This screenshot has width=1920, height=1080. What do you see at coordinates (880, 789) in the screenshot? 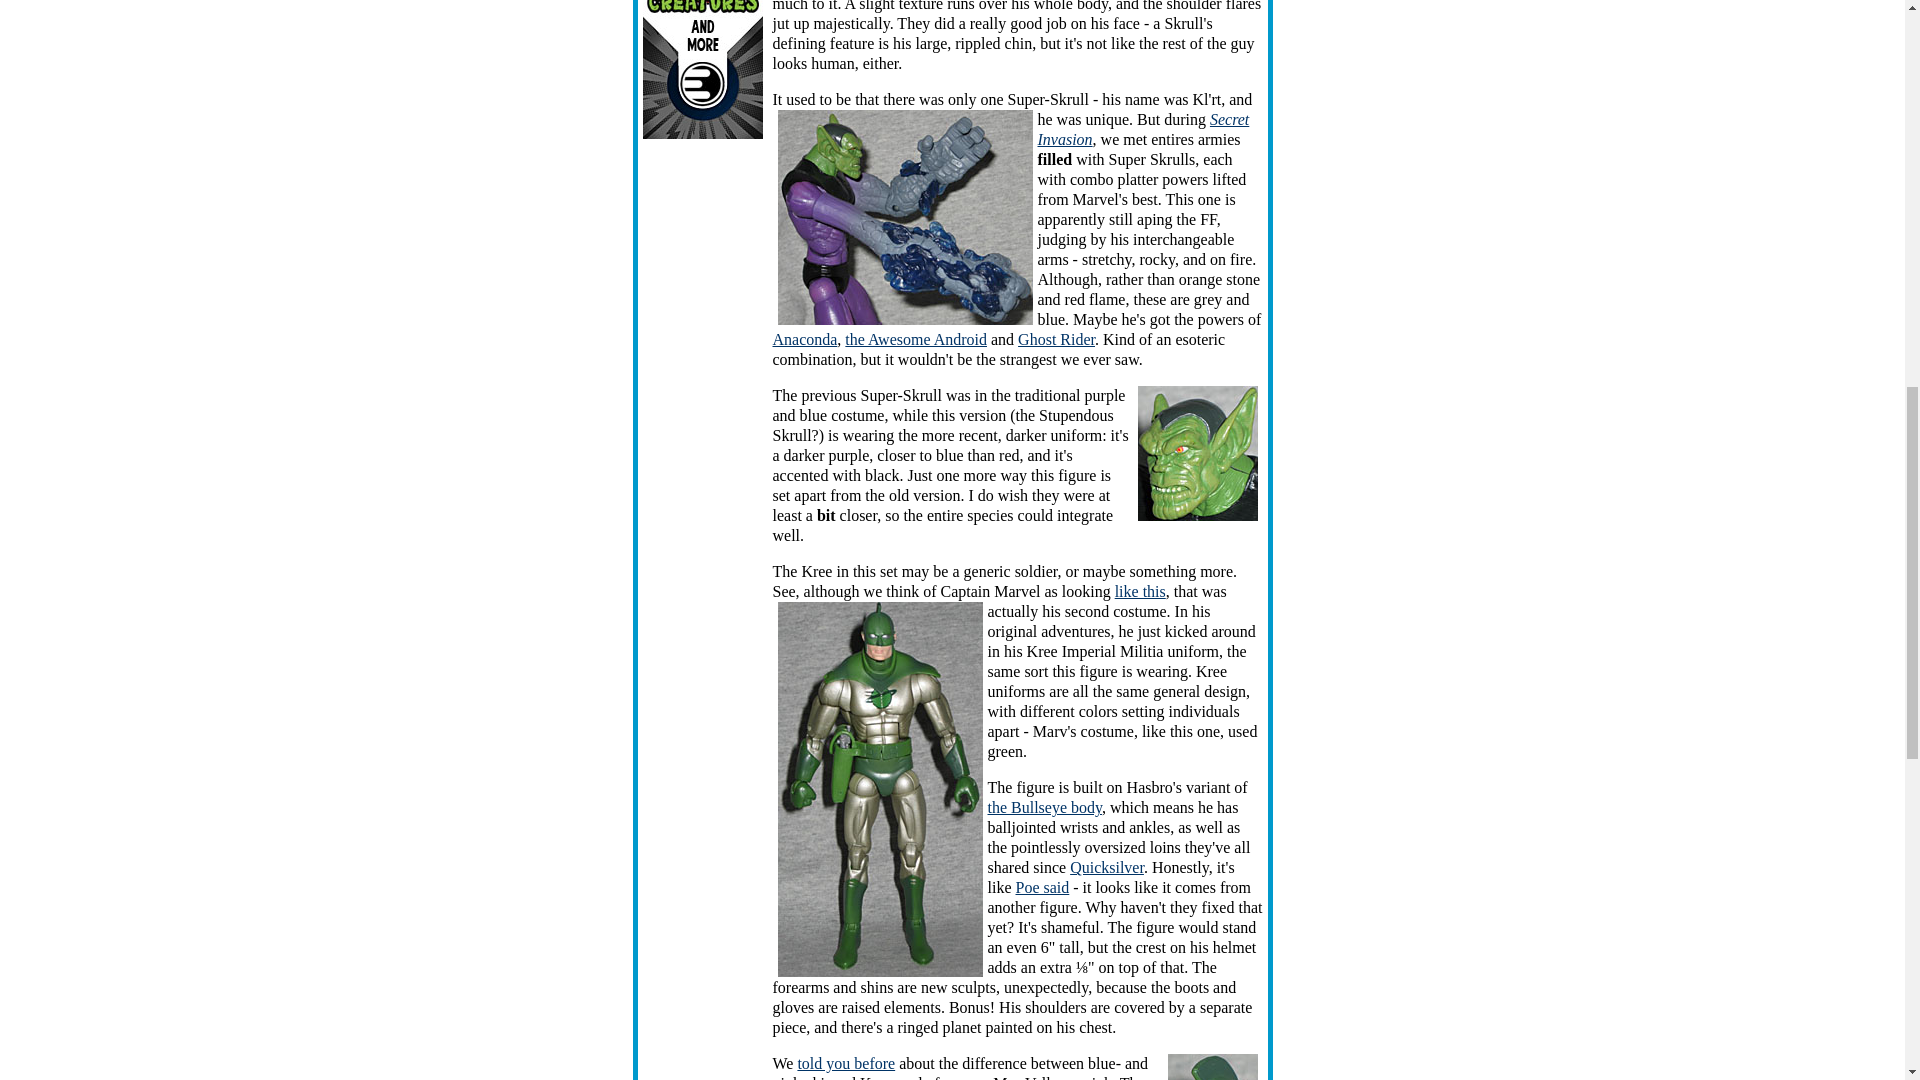
I see `Kree Soldier` at bounding box center [880, 789].